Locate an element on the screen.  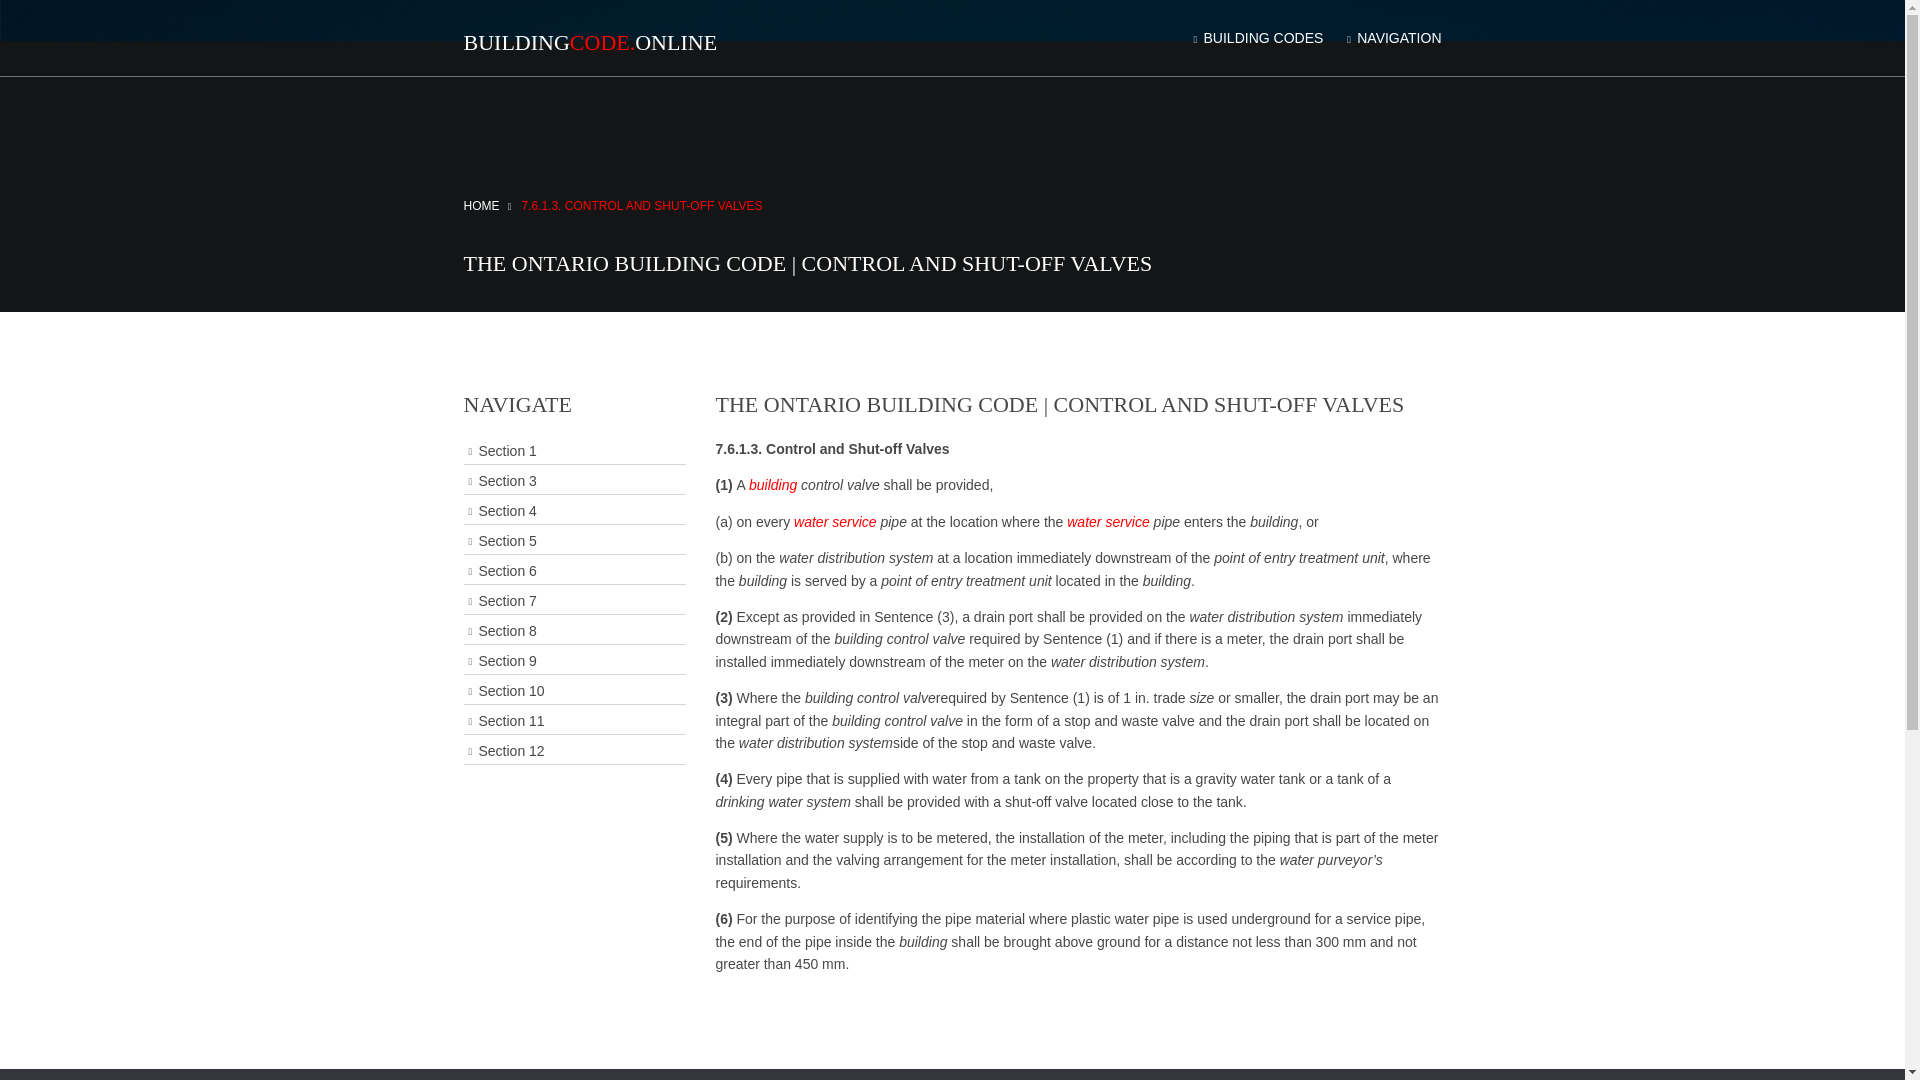
Section 9 is located at coordinates (574, 662).